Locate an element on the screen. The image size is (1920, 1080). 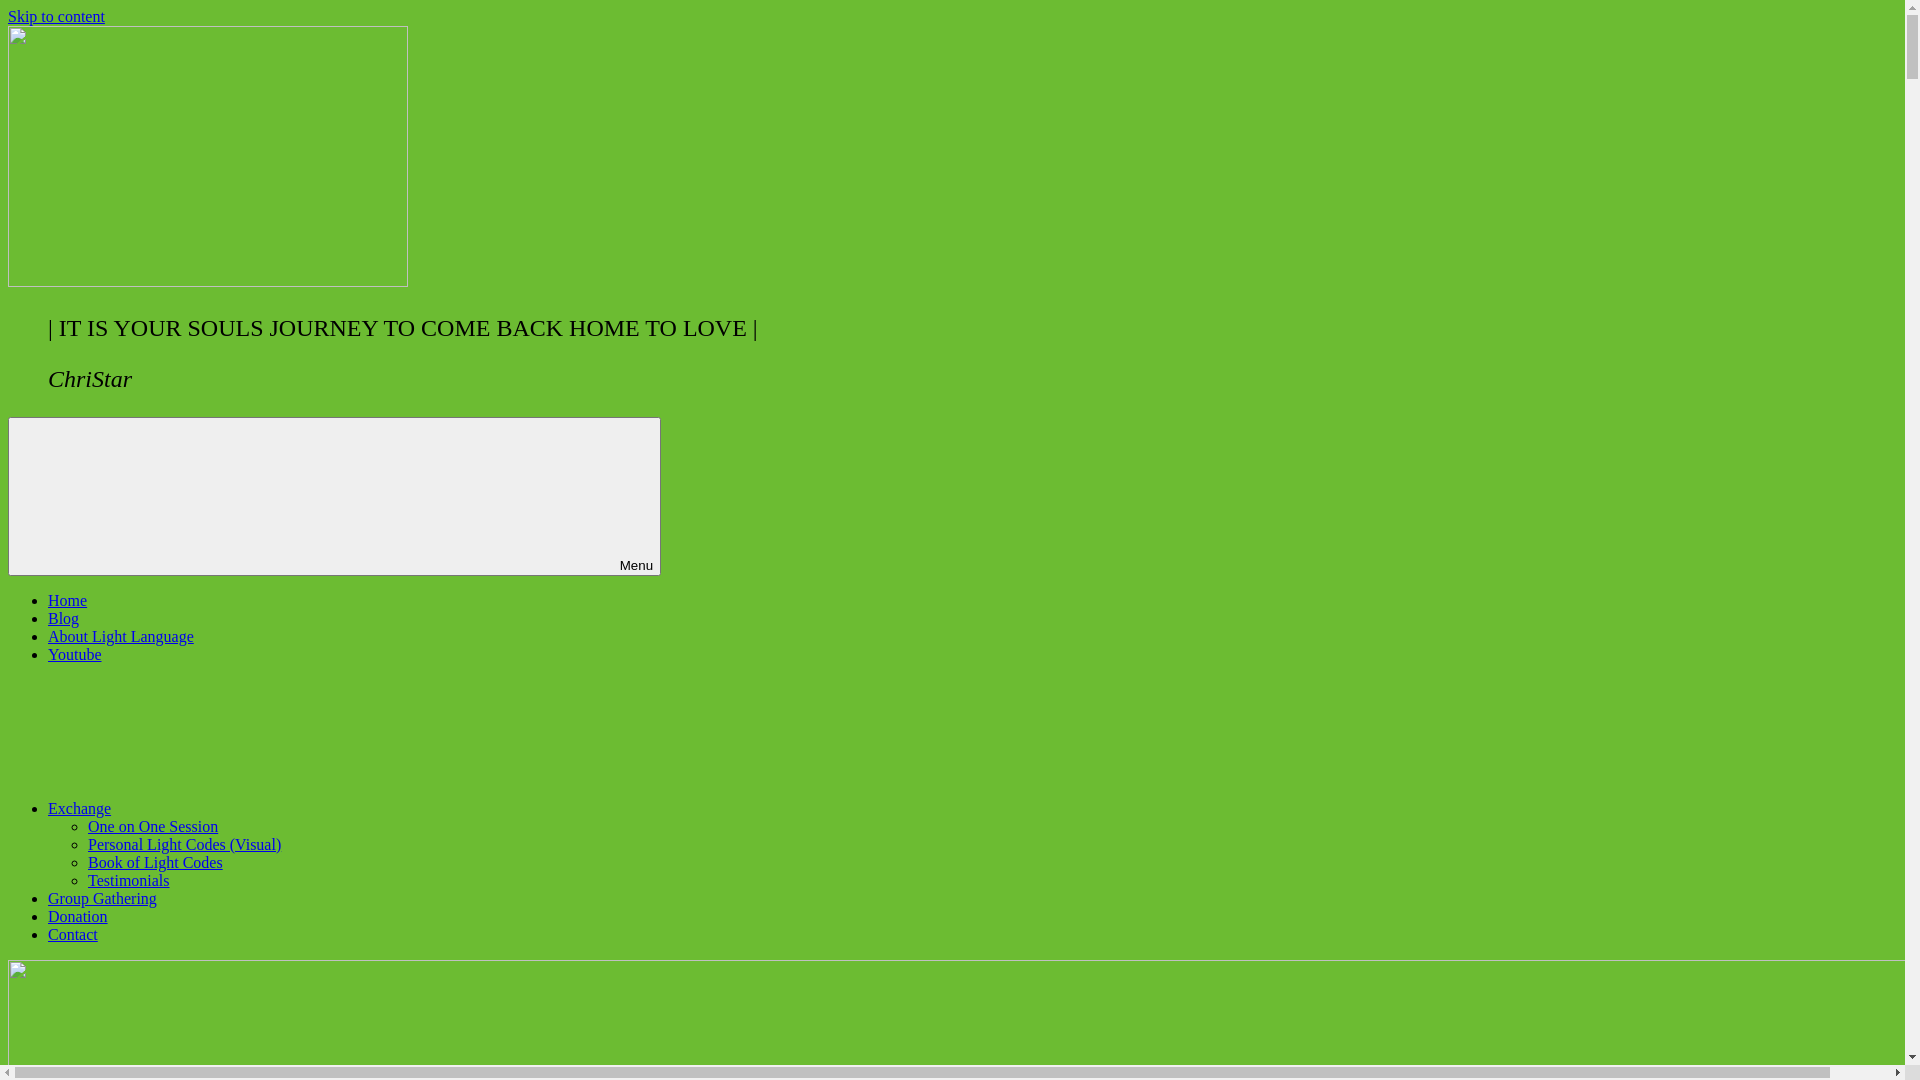
Group Gathering is located at coordinates (102, 898).